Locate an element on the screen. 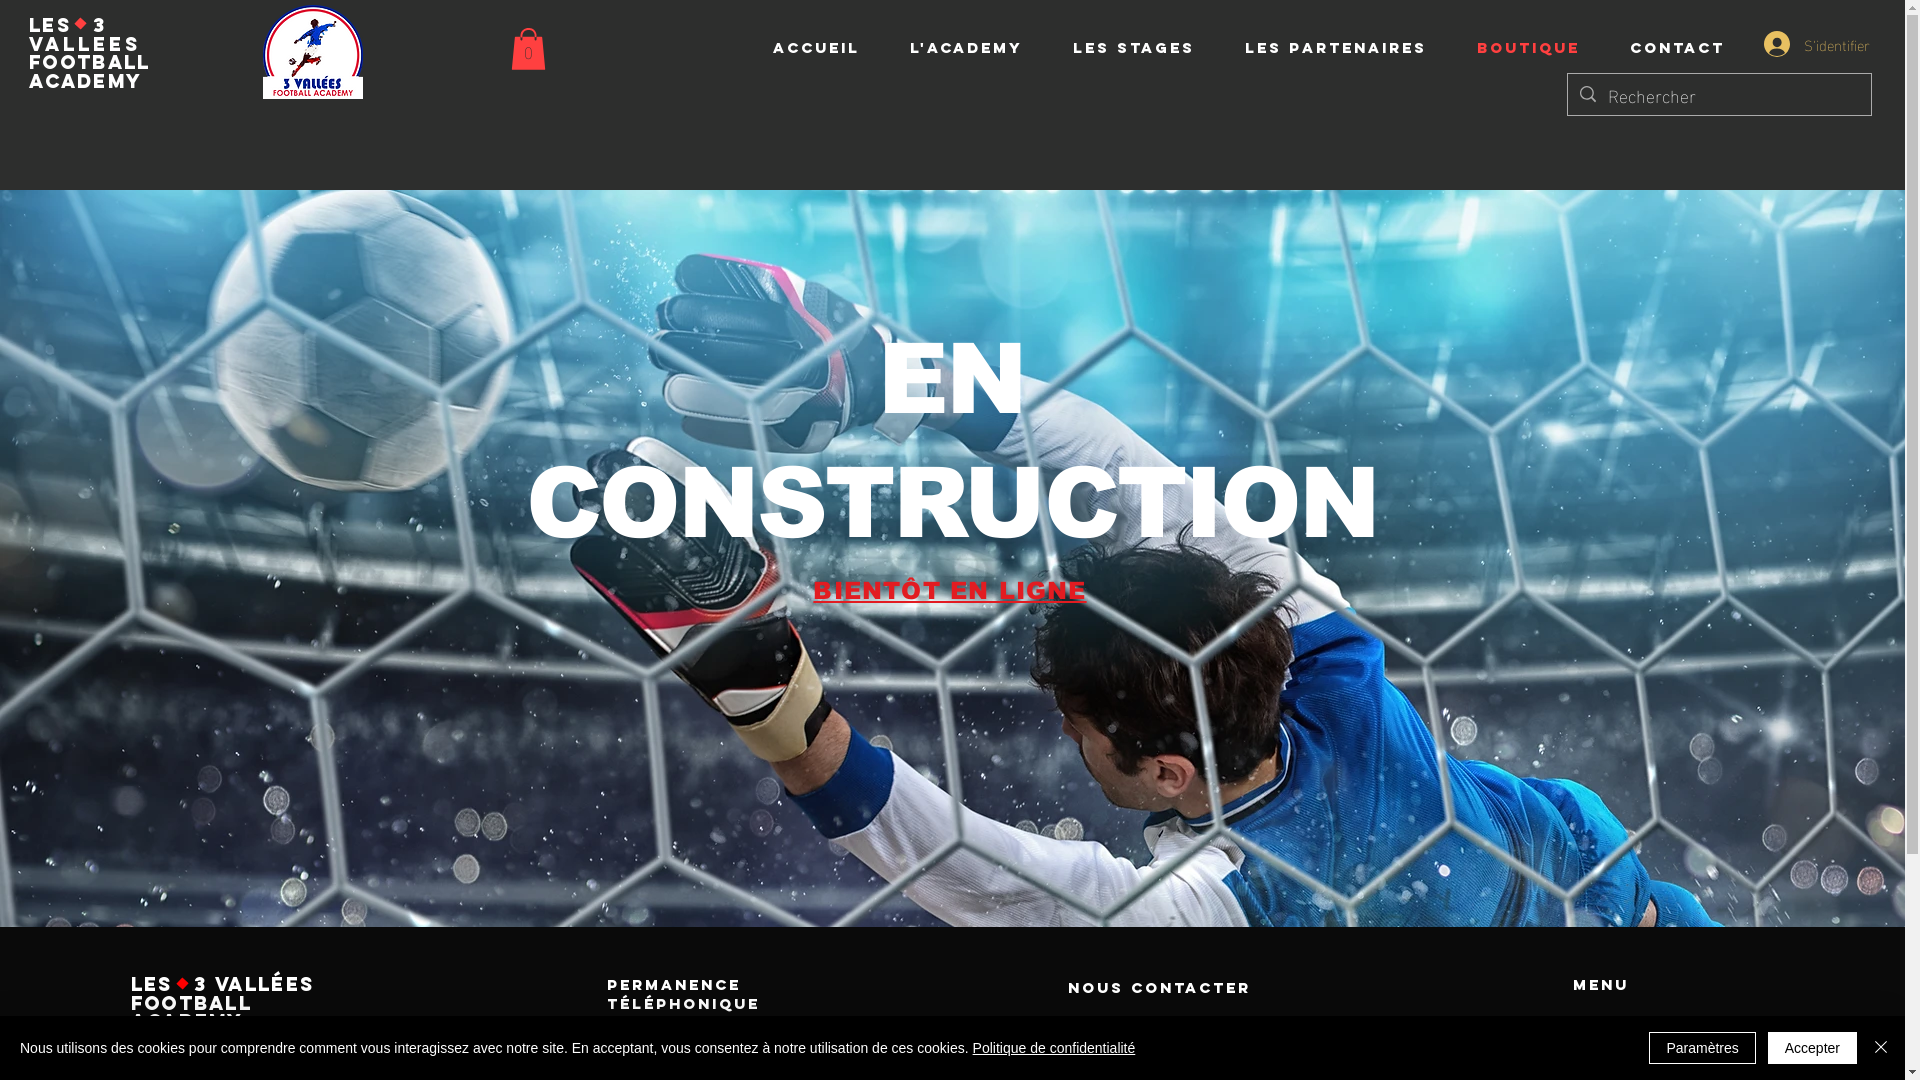 The width and height of the screenshot is (1920, 1080). LES PARTENAIRES is located at coordinates (1336, 48).